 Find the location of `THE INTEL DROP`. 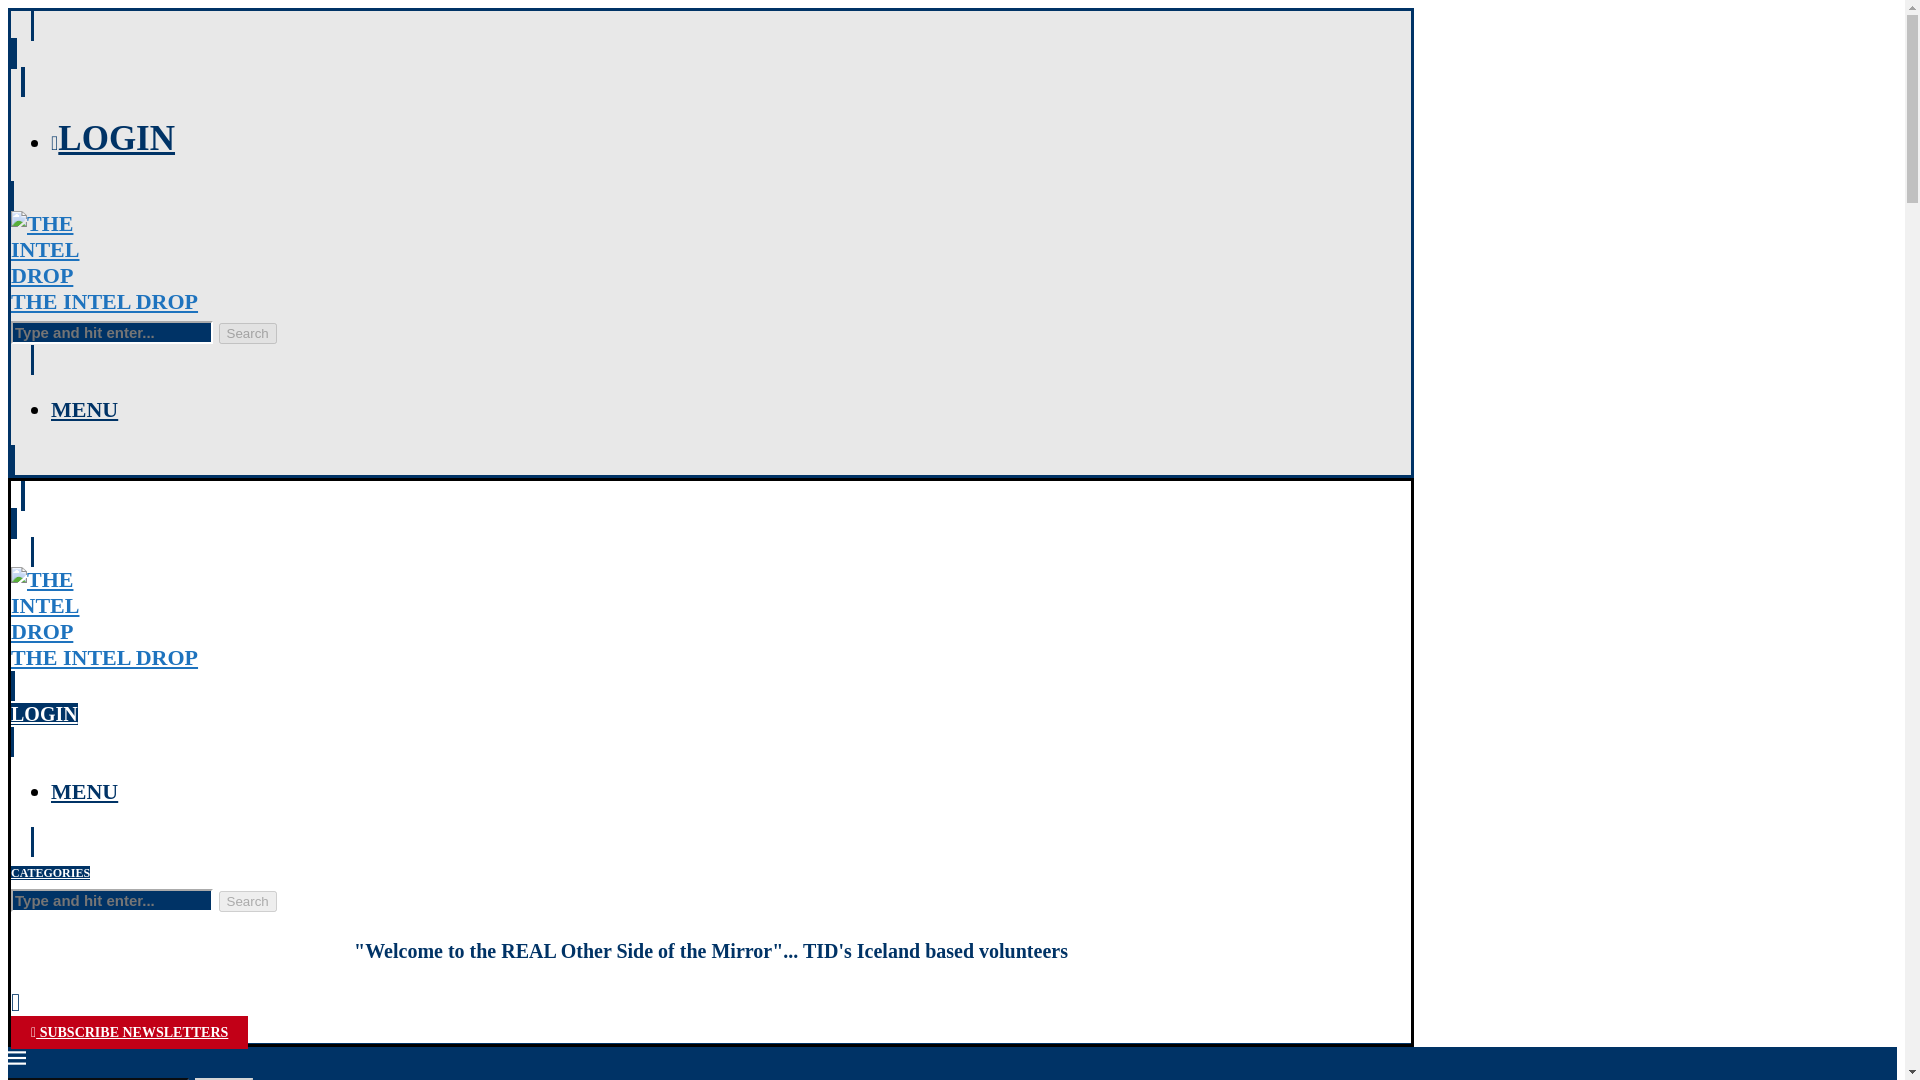

THE INTEL DROP is located at coordinates (711, 657).